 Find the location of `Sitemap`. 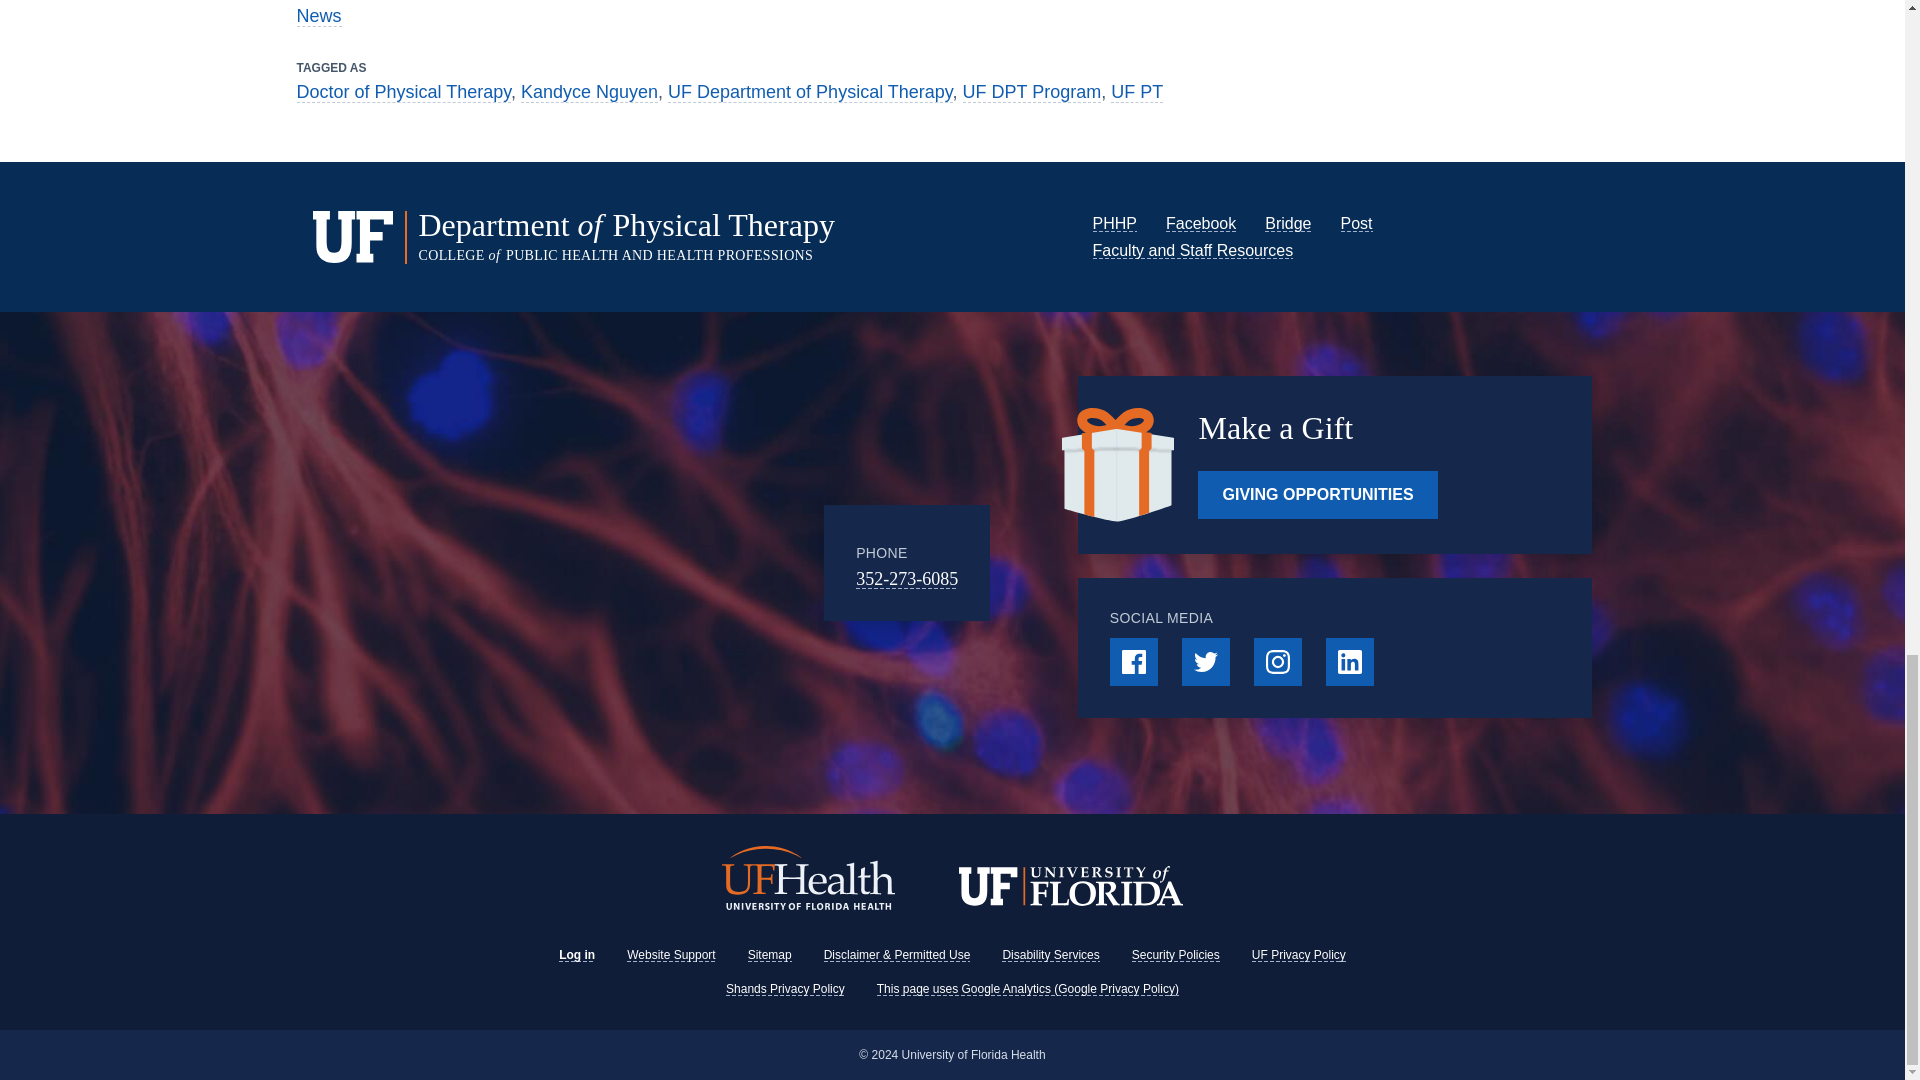

Sitemap is located at coordinates (770, 955).